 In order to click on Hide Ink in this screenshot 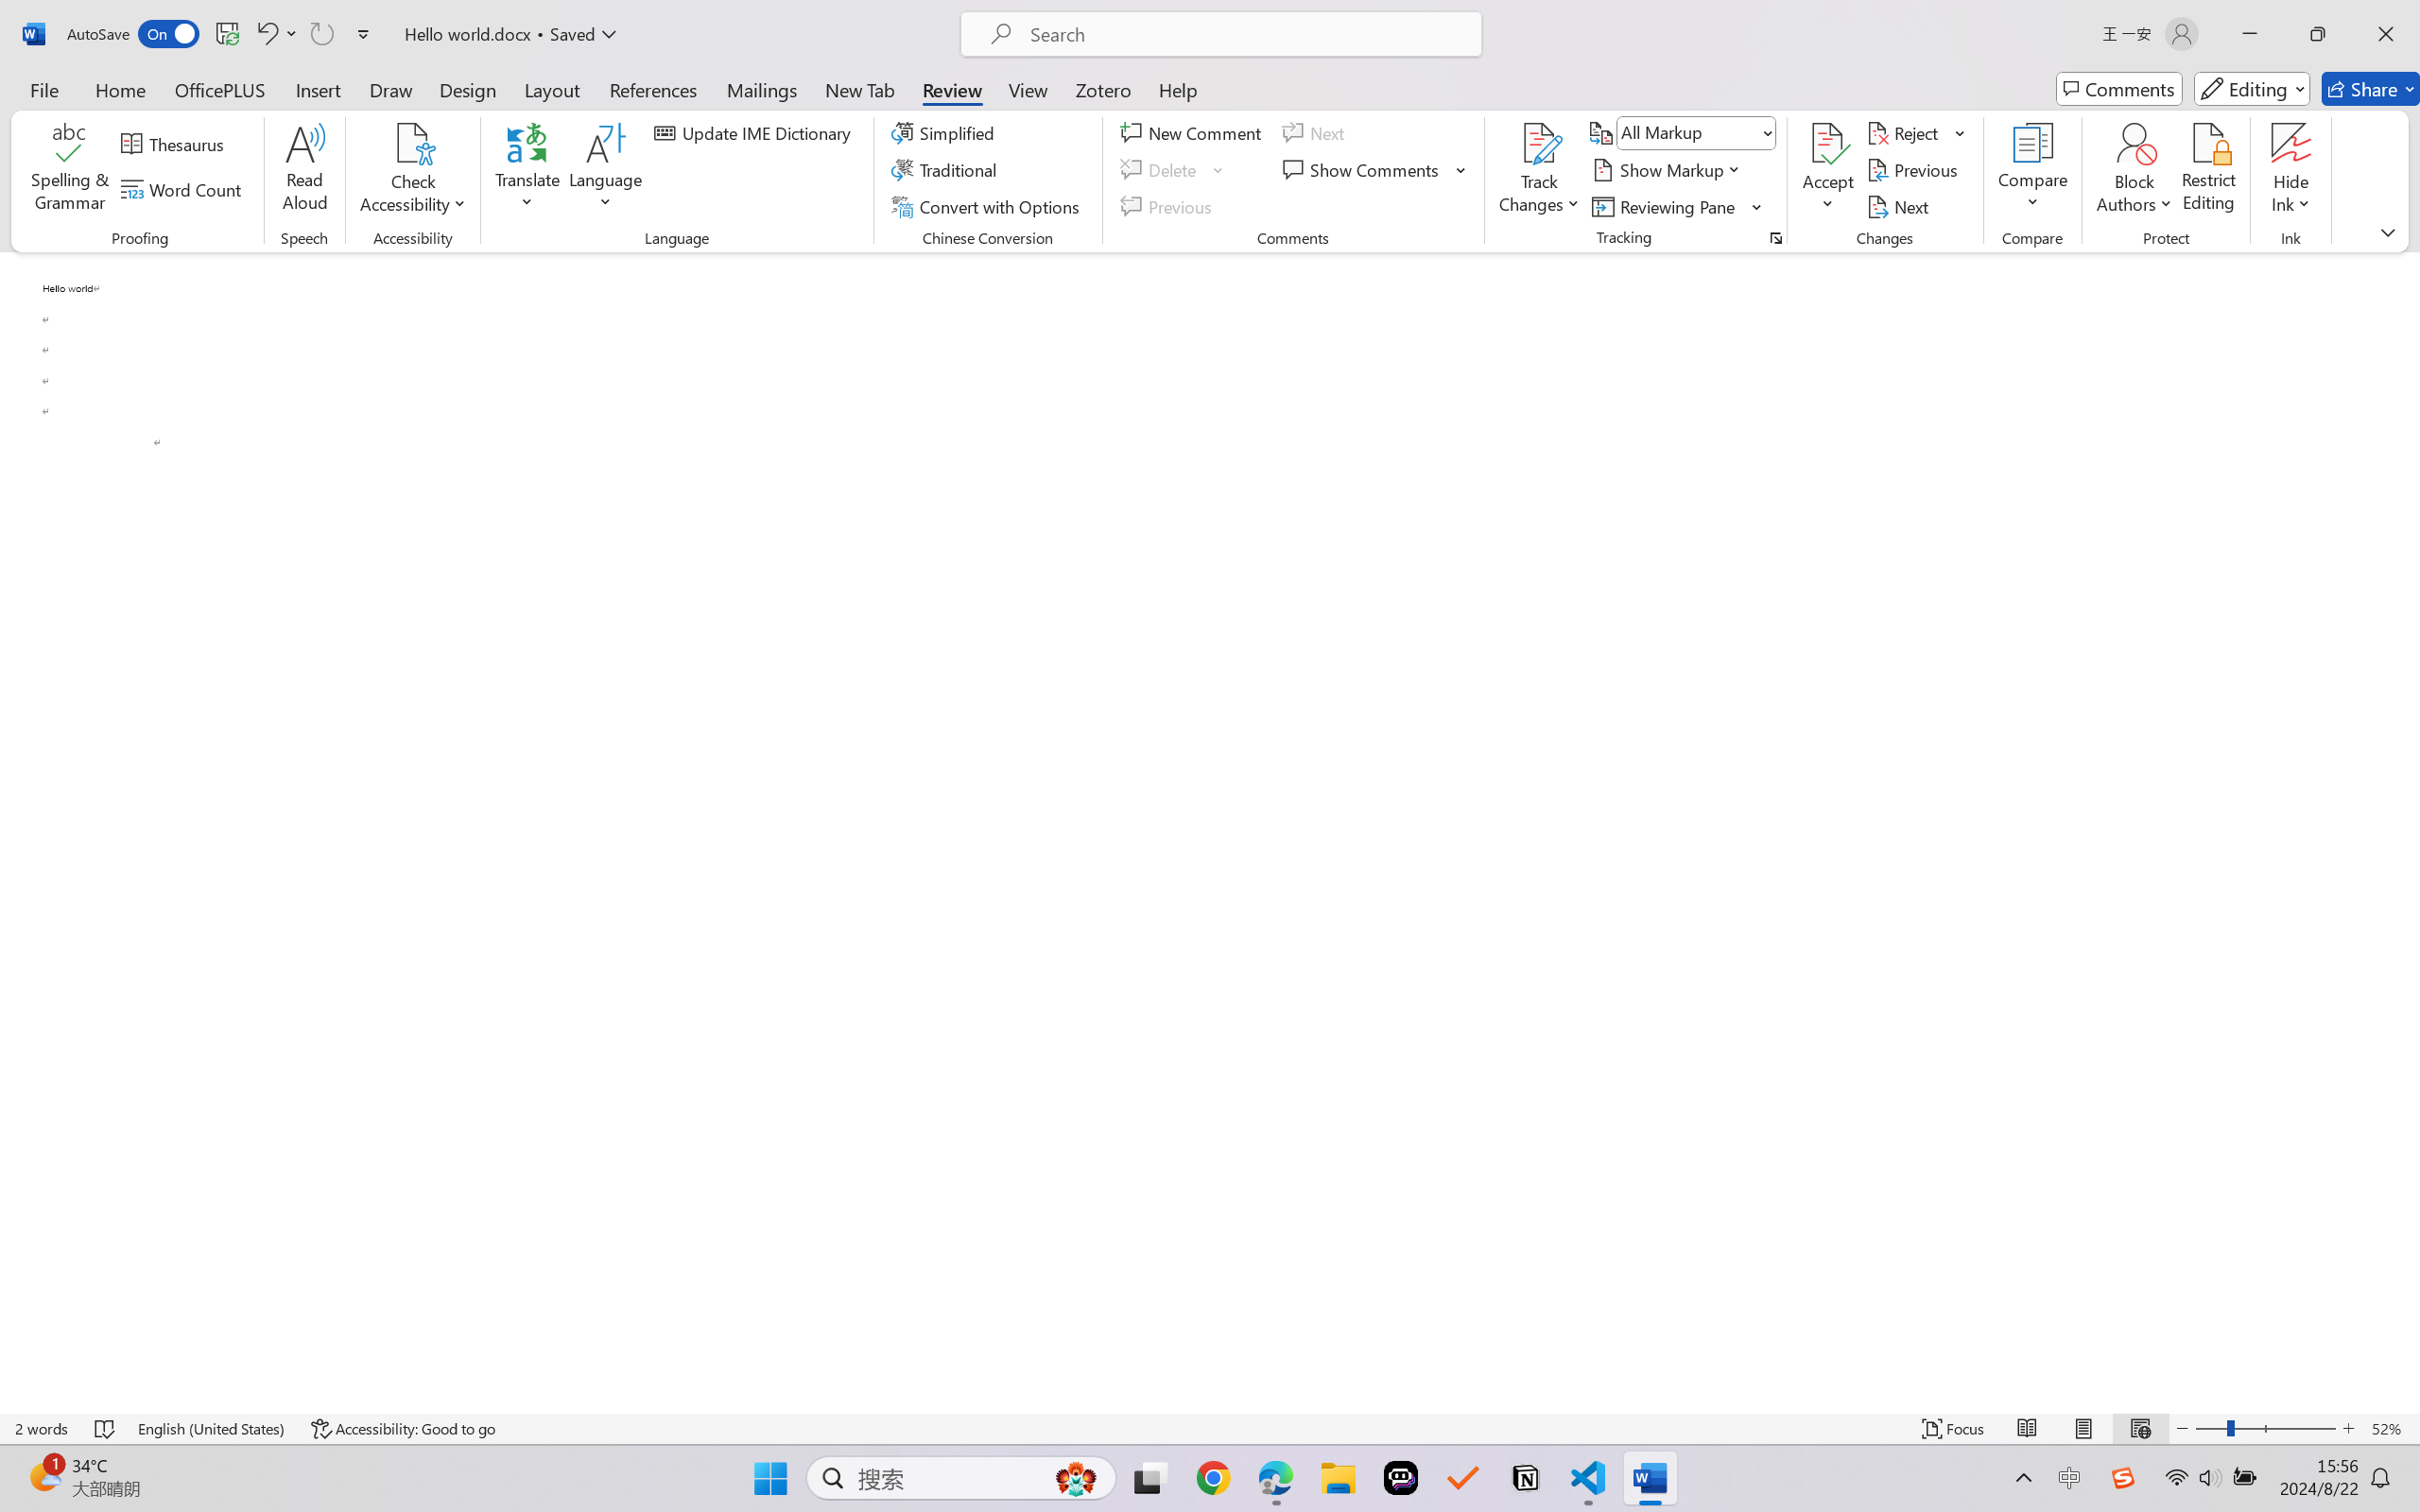, I will do `click(2291, 143)`.